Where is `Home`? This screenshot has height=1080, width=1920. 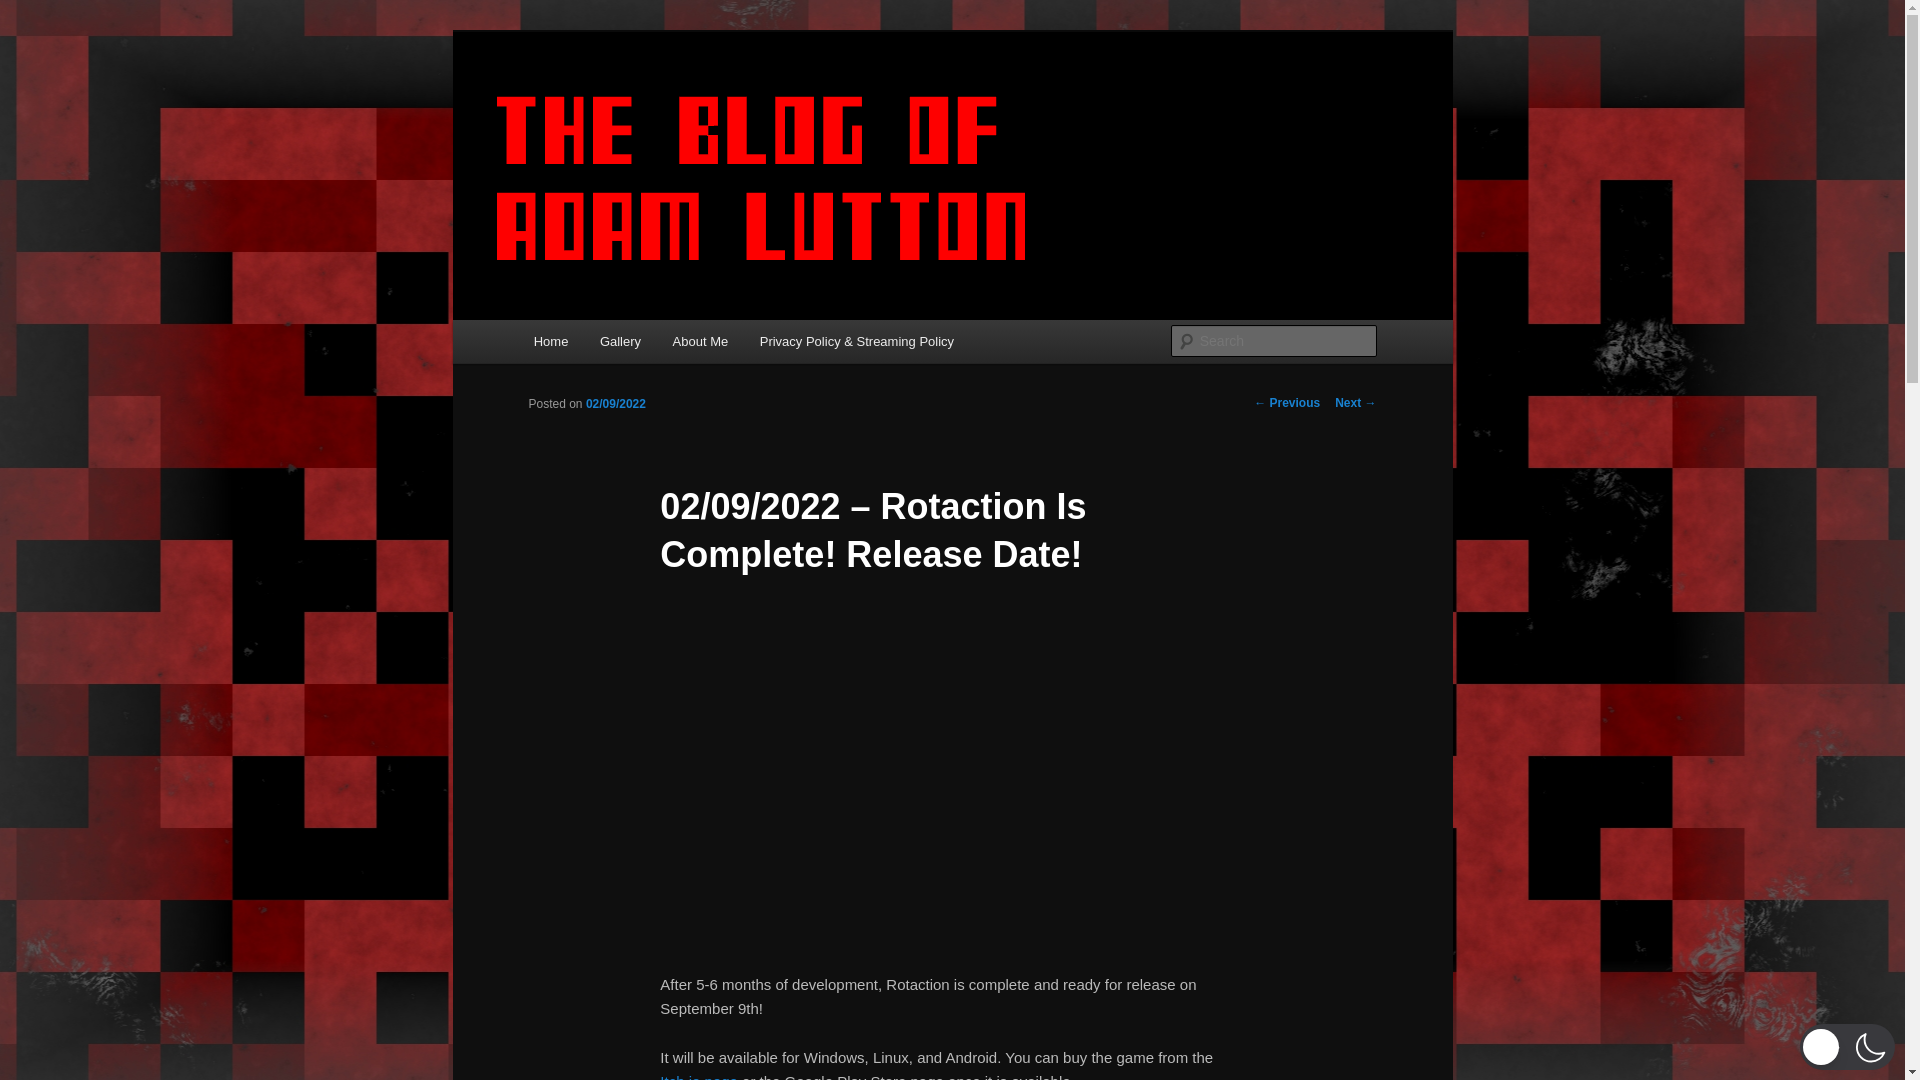 Home is located at coordinates (550, 340).